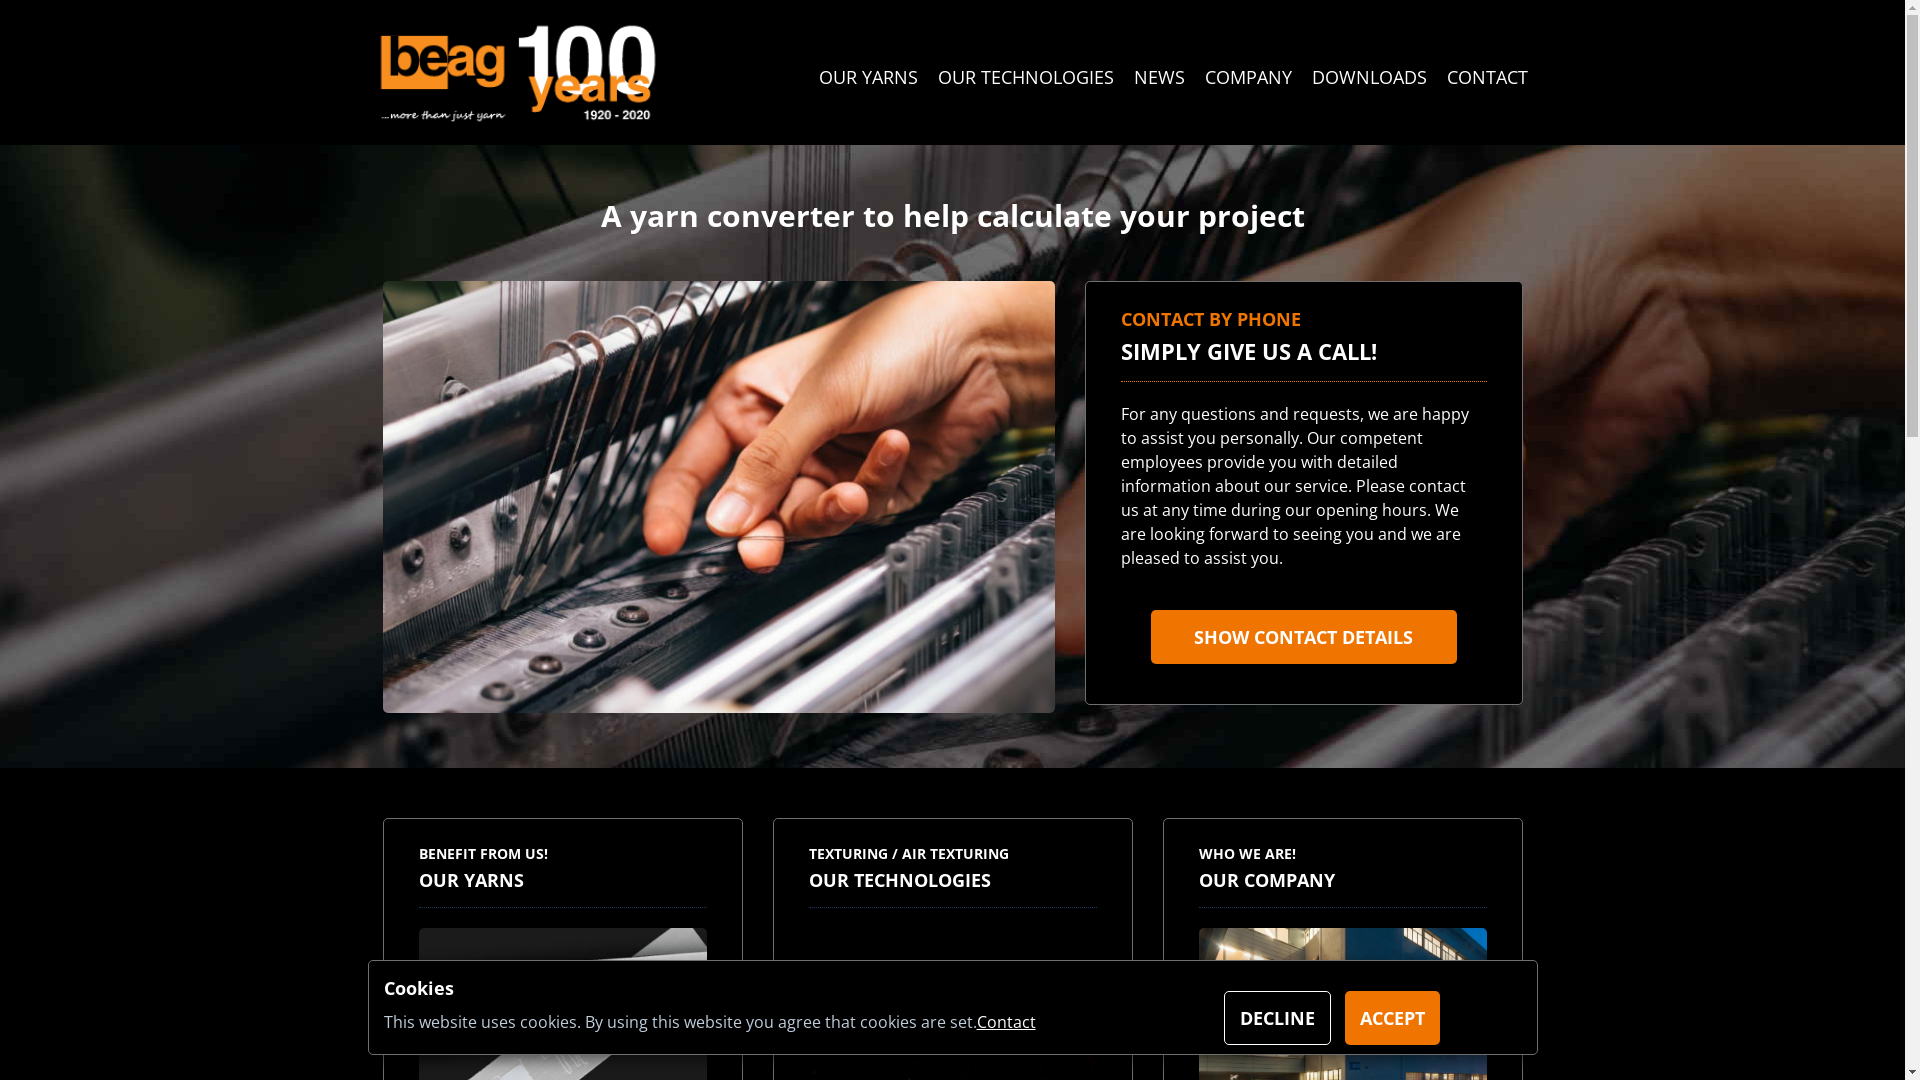 The width and height of the screenshot is (1920, 1080). Describe the element at coordinates (1392, 1018) in the screenshot. I see `ACCEPT` at that location.